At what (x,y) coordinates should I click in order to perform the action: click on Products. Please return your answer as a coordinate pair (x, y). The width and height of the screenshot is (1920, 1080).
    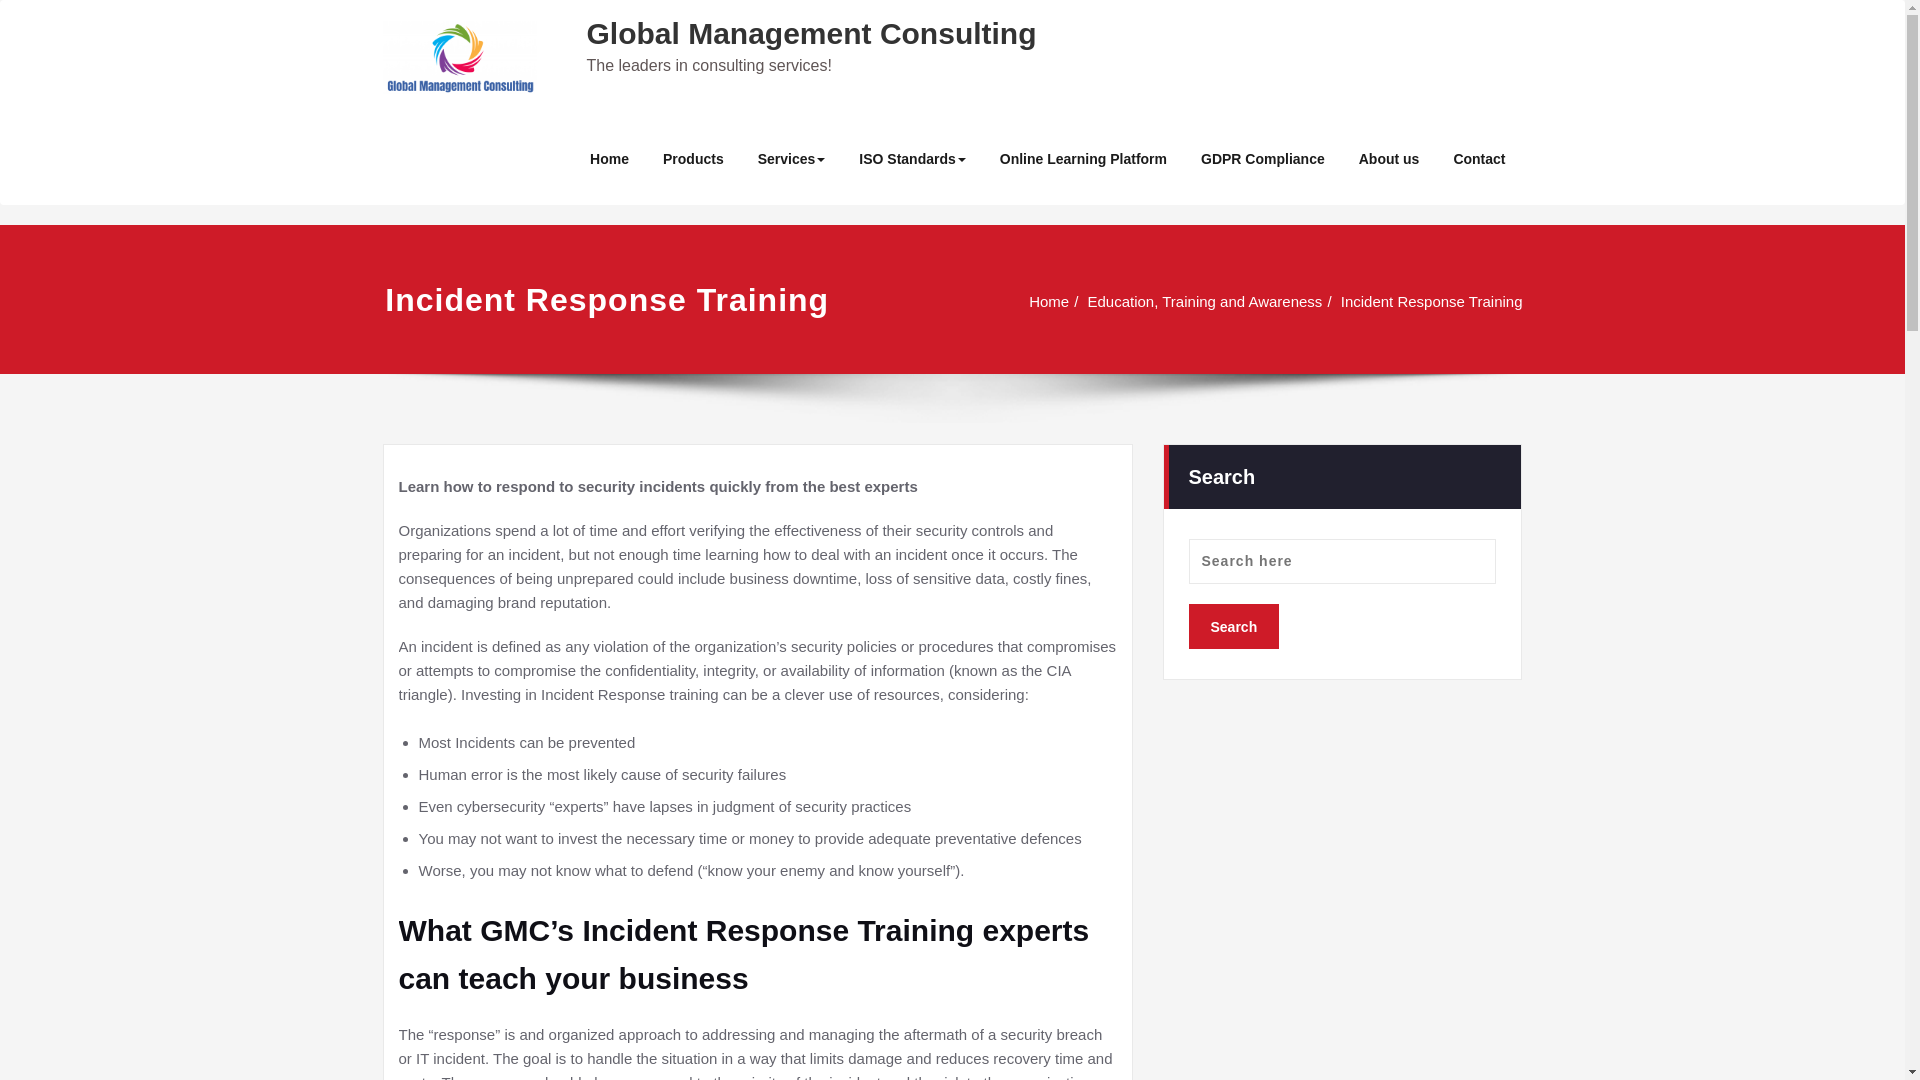
    Looking at the image, I should click on (693, 159).